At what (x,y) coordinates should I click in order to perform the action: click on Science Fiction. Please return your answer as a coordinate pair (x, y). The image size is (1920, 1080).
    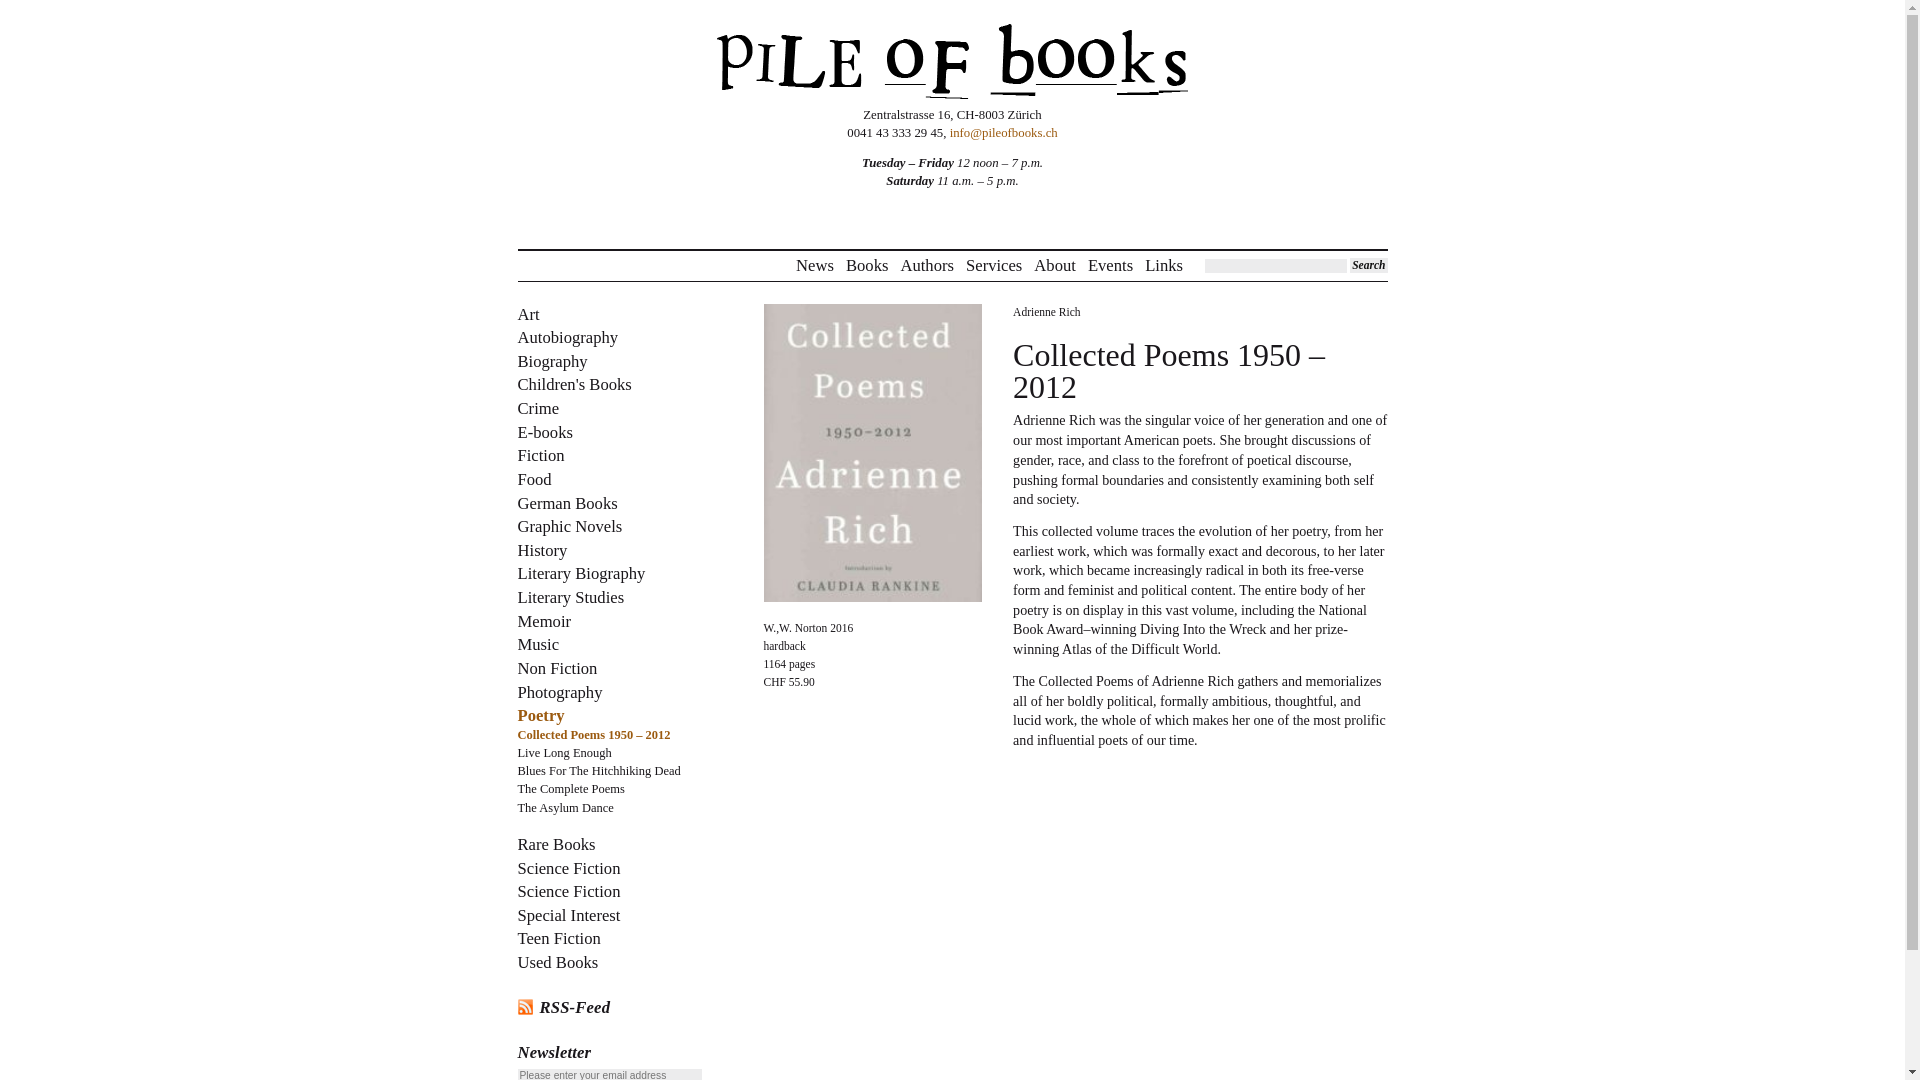
    Looking at the image, I should click on (569, 891).